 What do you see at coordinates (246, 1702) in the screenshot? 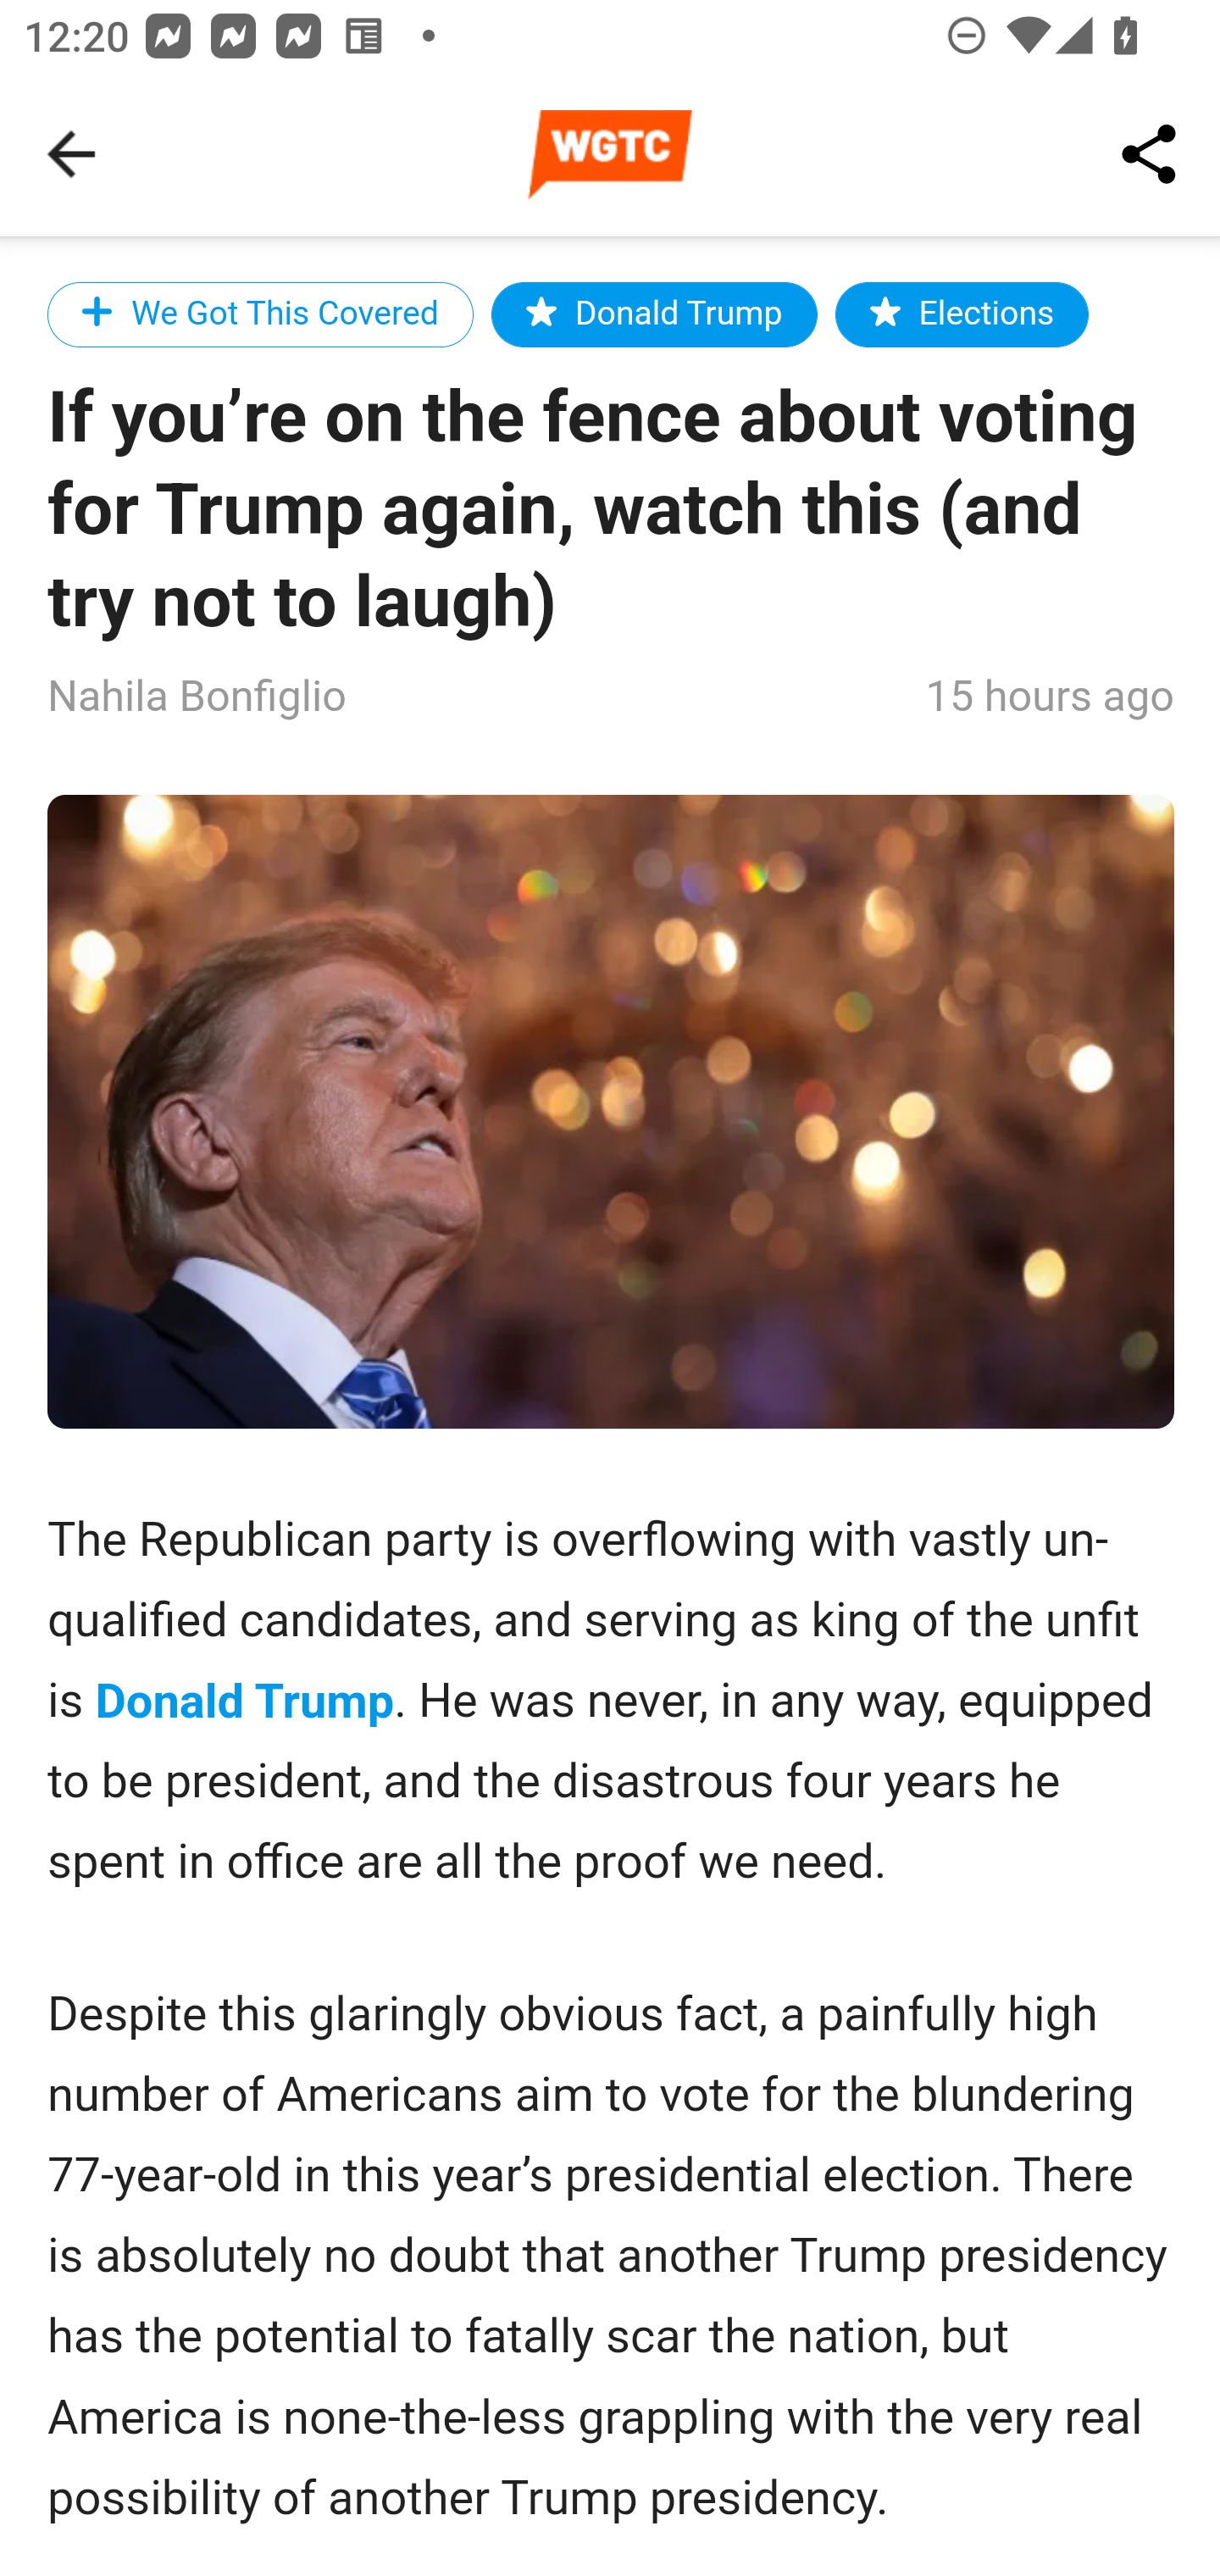
I see `Donald Trump` at bounding box center [246, 1702].